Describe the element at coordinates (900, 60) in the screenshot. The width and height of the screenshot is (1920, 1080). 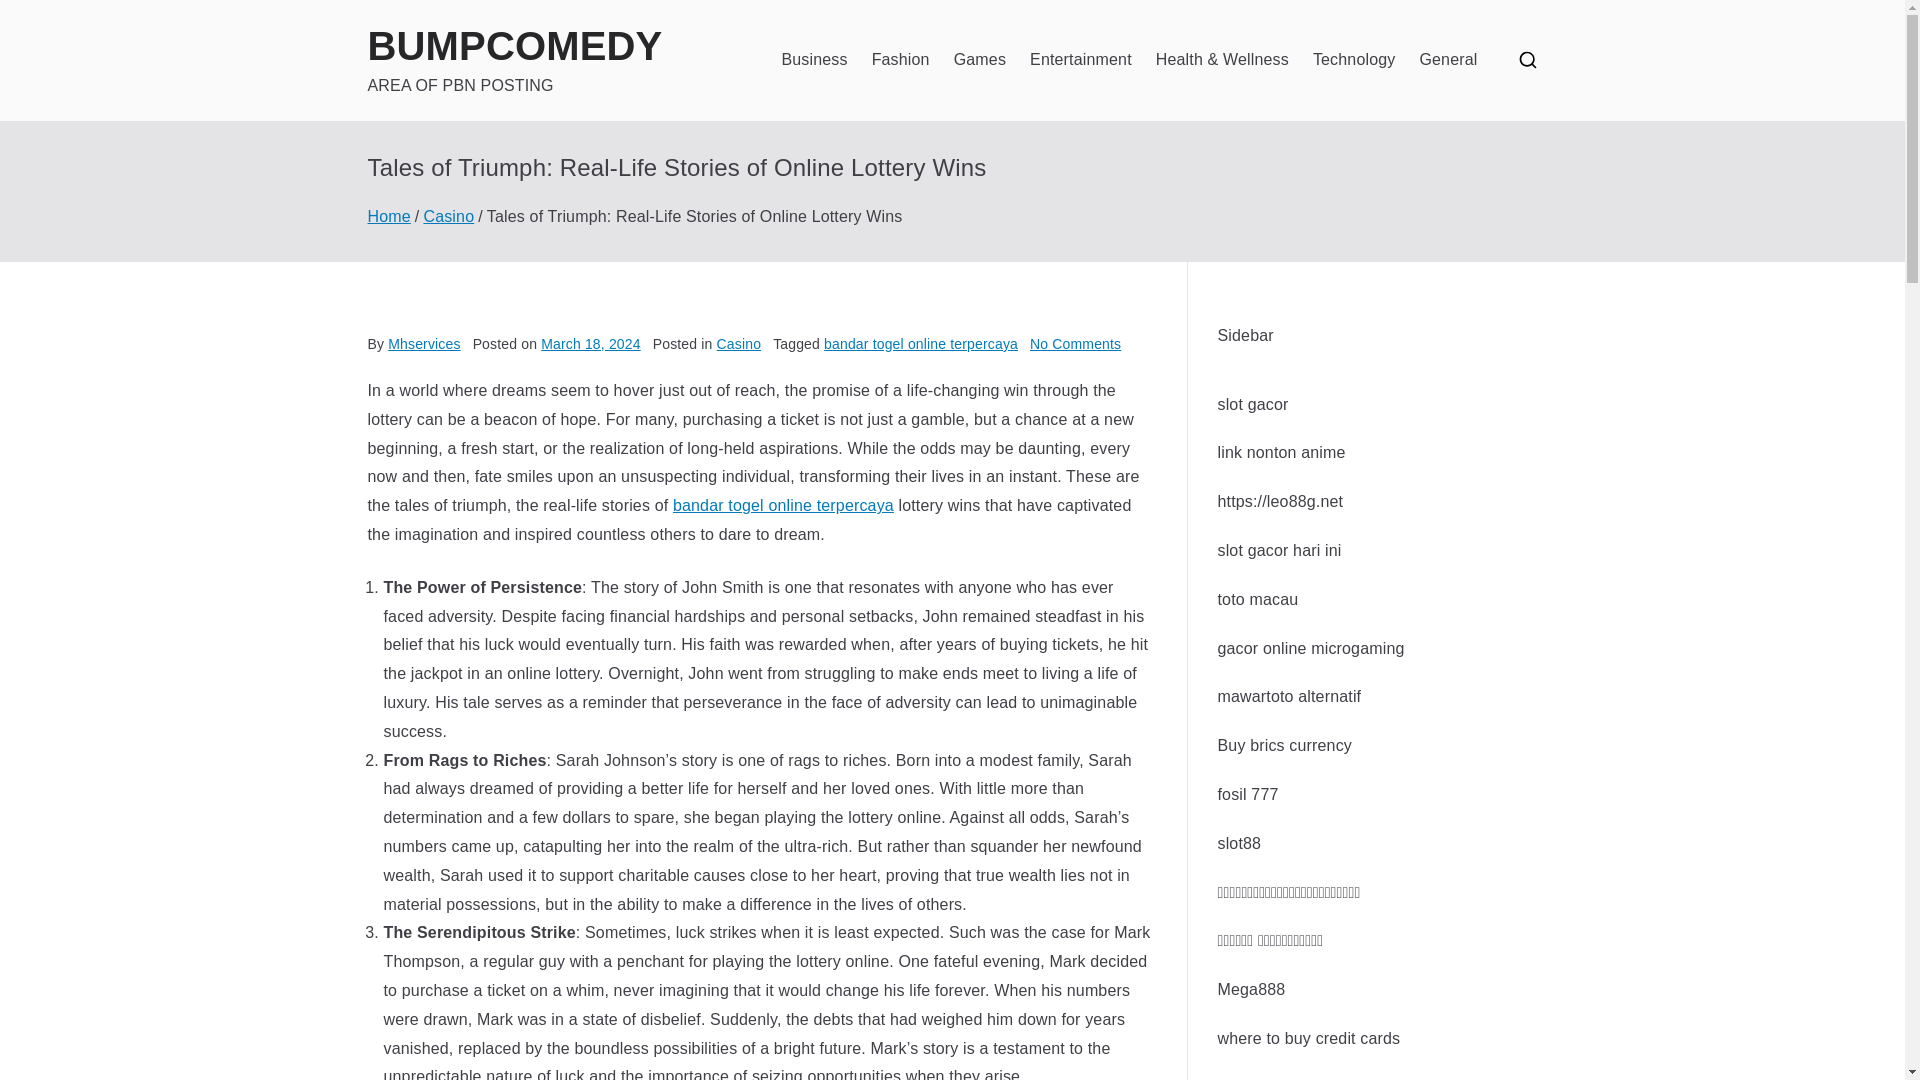
I see `Fashion` at that location.